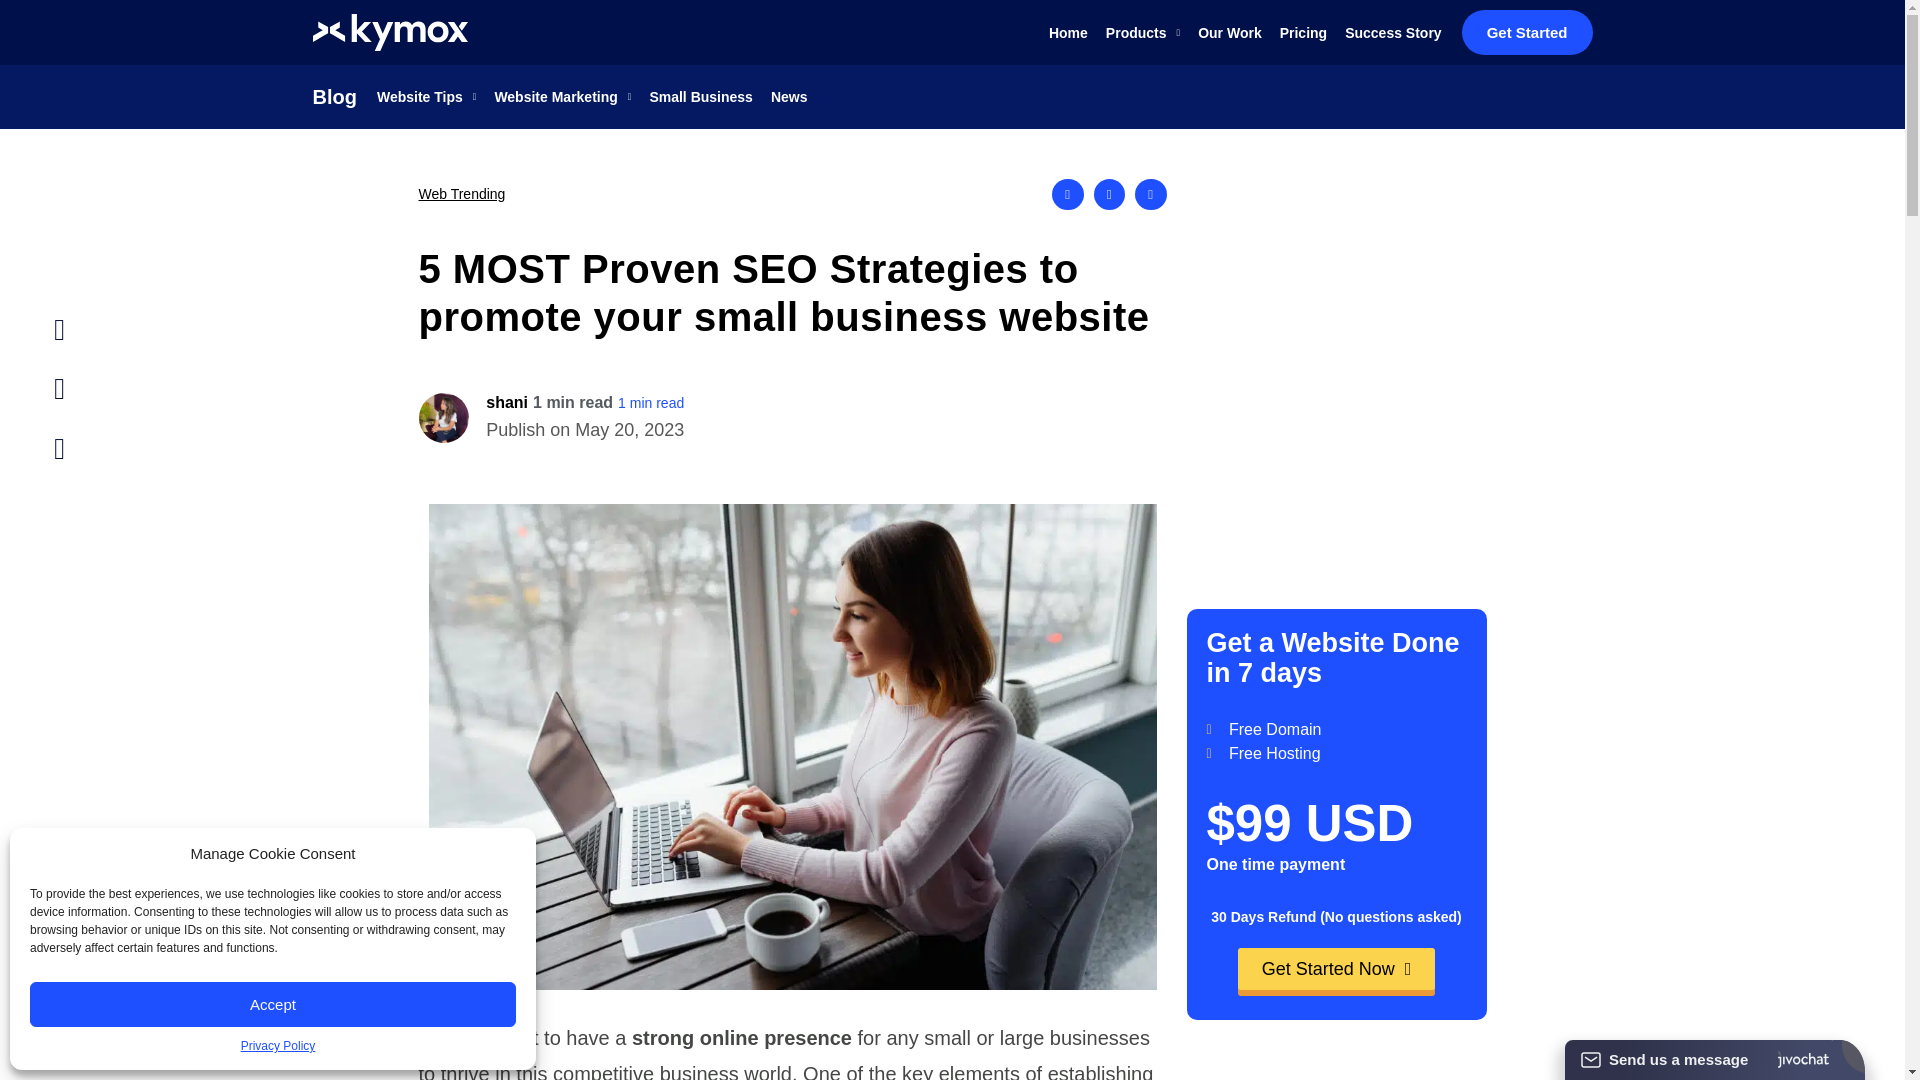  Describe the element at coordinates (1527, 32) in the screenshot. I see `Get Started` at that location.